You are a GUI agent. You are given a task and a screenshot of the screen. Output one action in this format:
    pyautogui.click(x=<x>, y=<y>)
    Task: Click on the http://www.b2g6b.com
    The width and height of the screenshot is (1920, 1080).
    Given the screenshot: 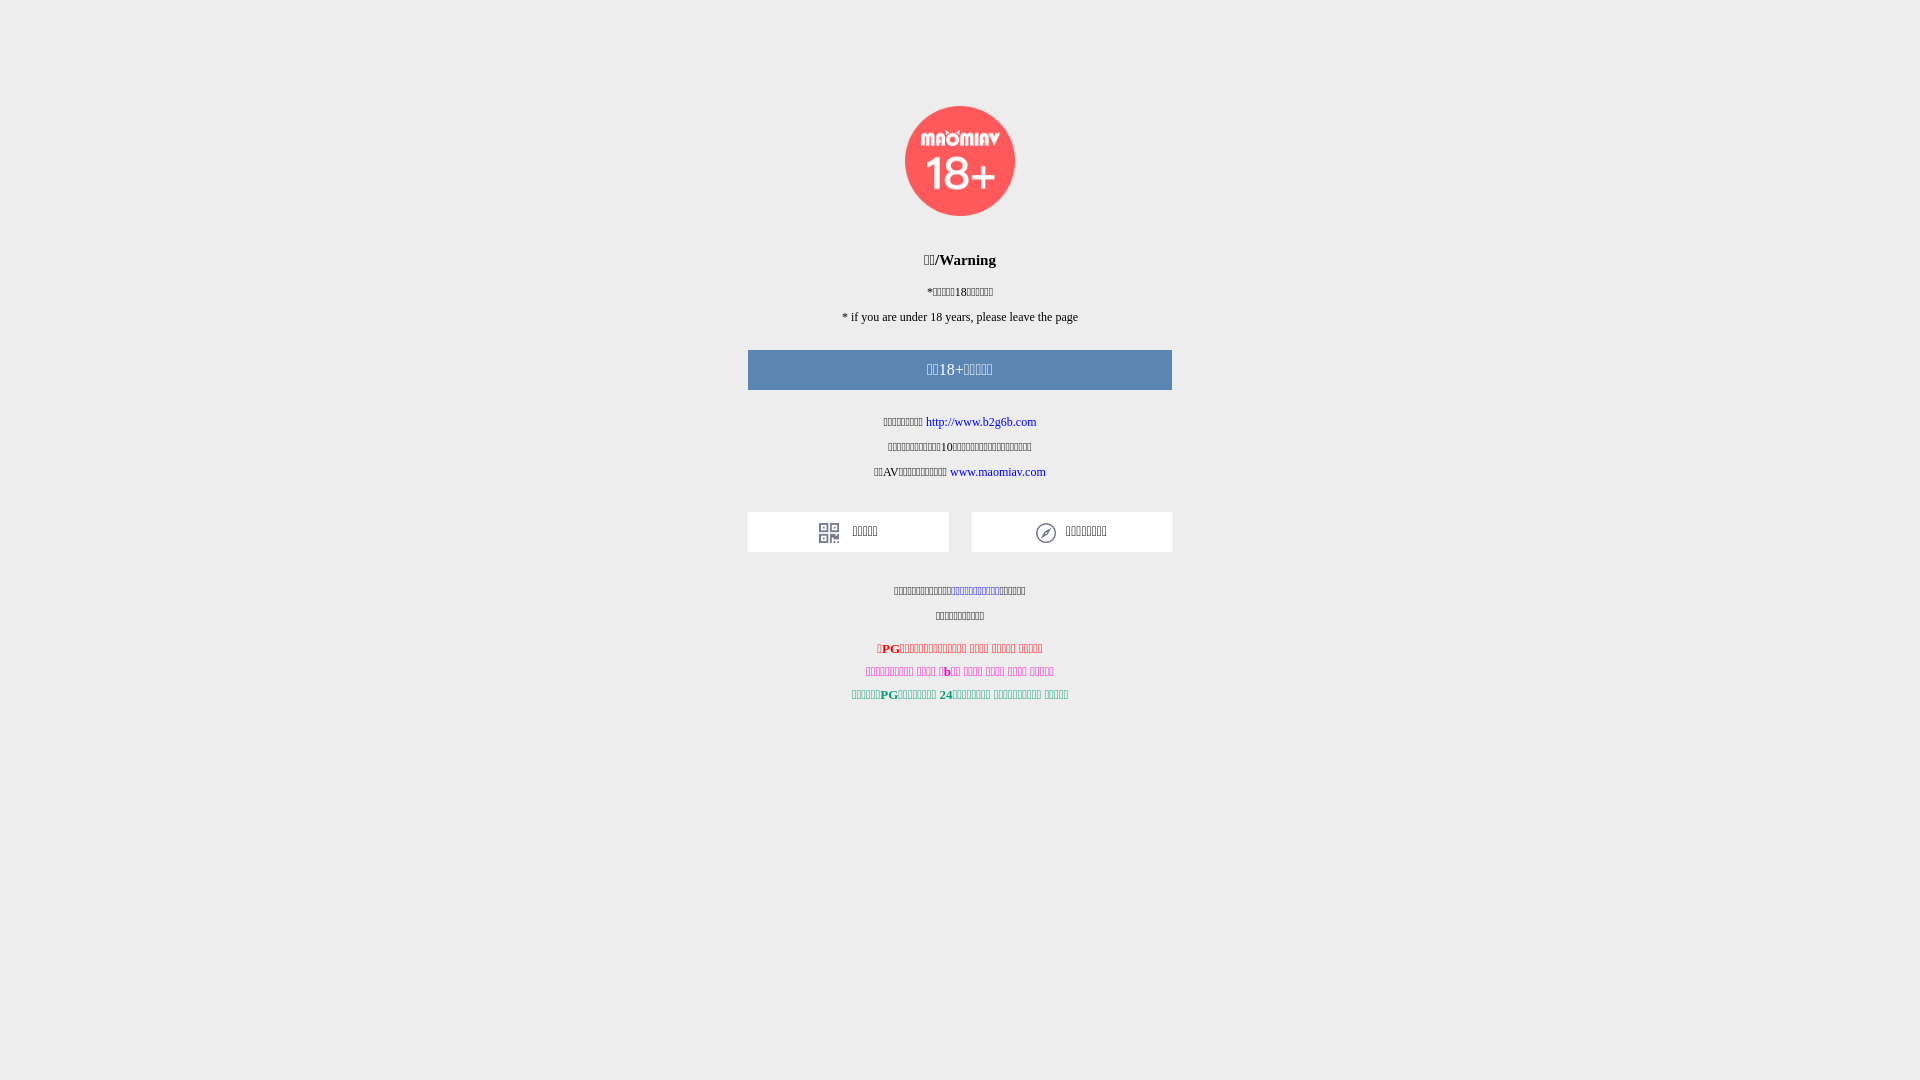 What is the action you would take?
    pyautogui.click(x=982, y=422)
    